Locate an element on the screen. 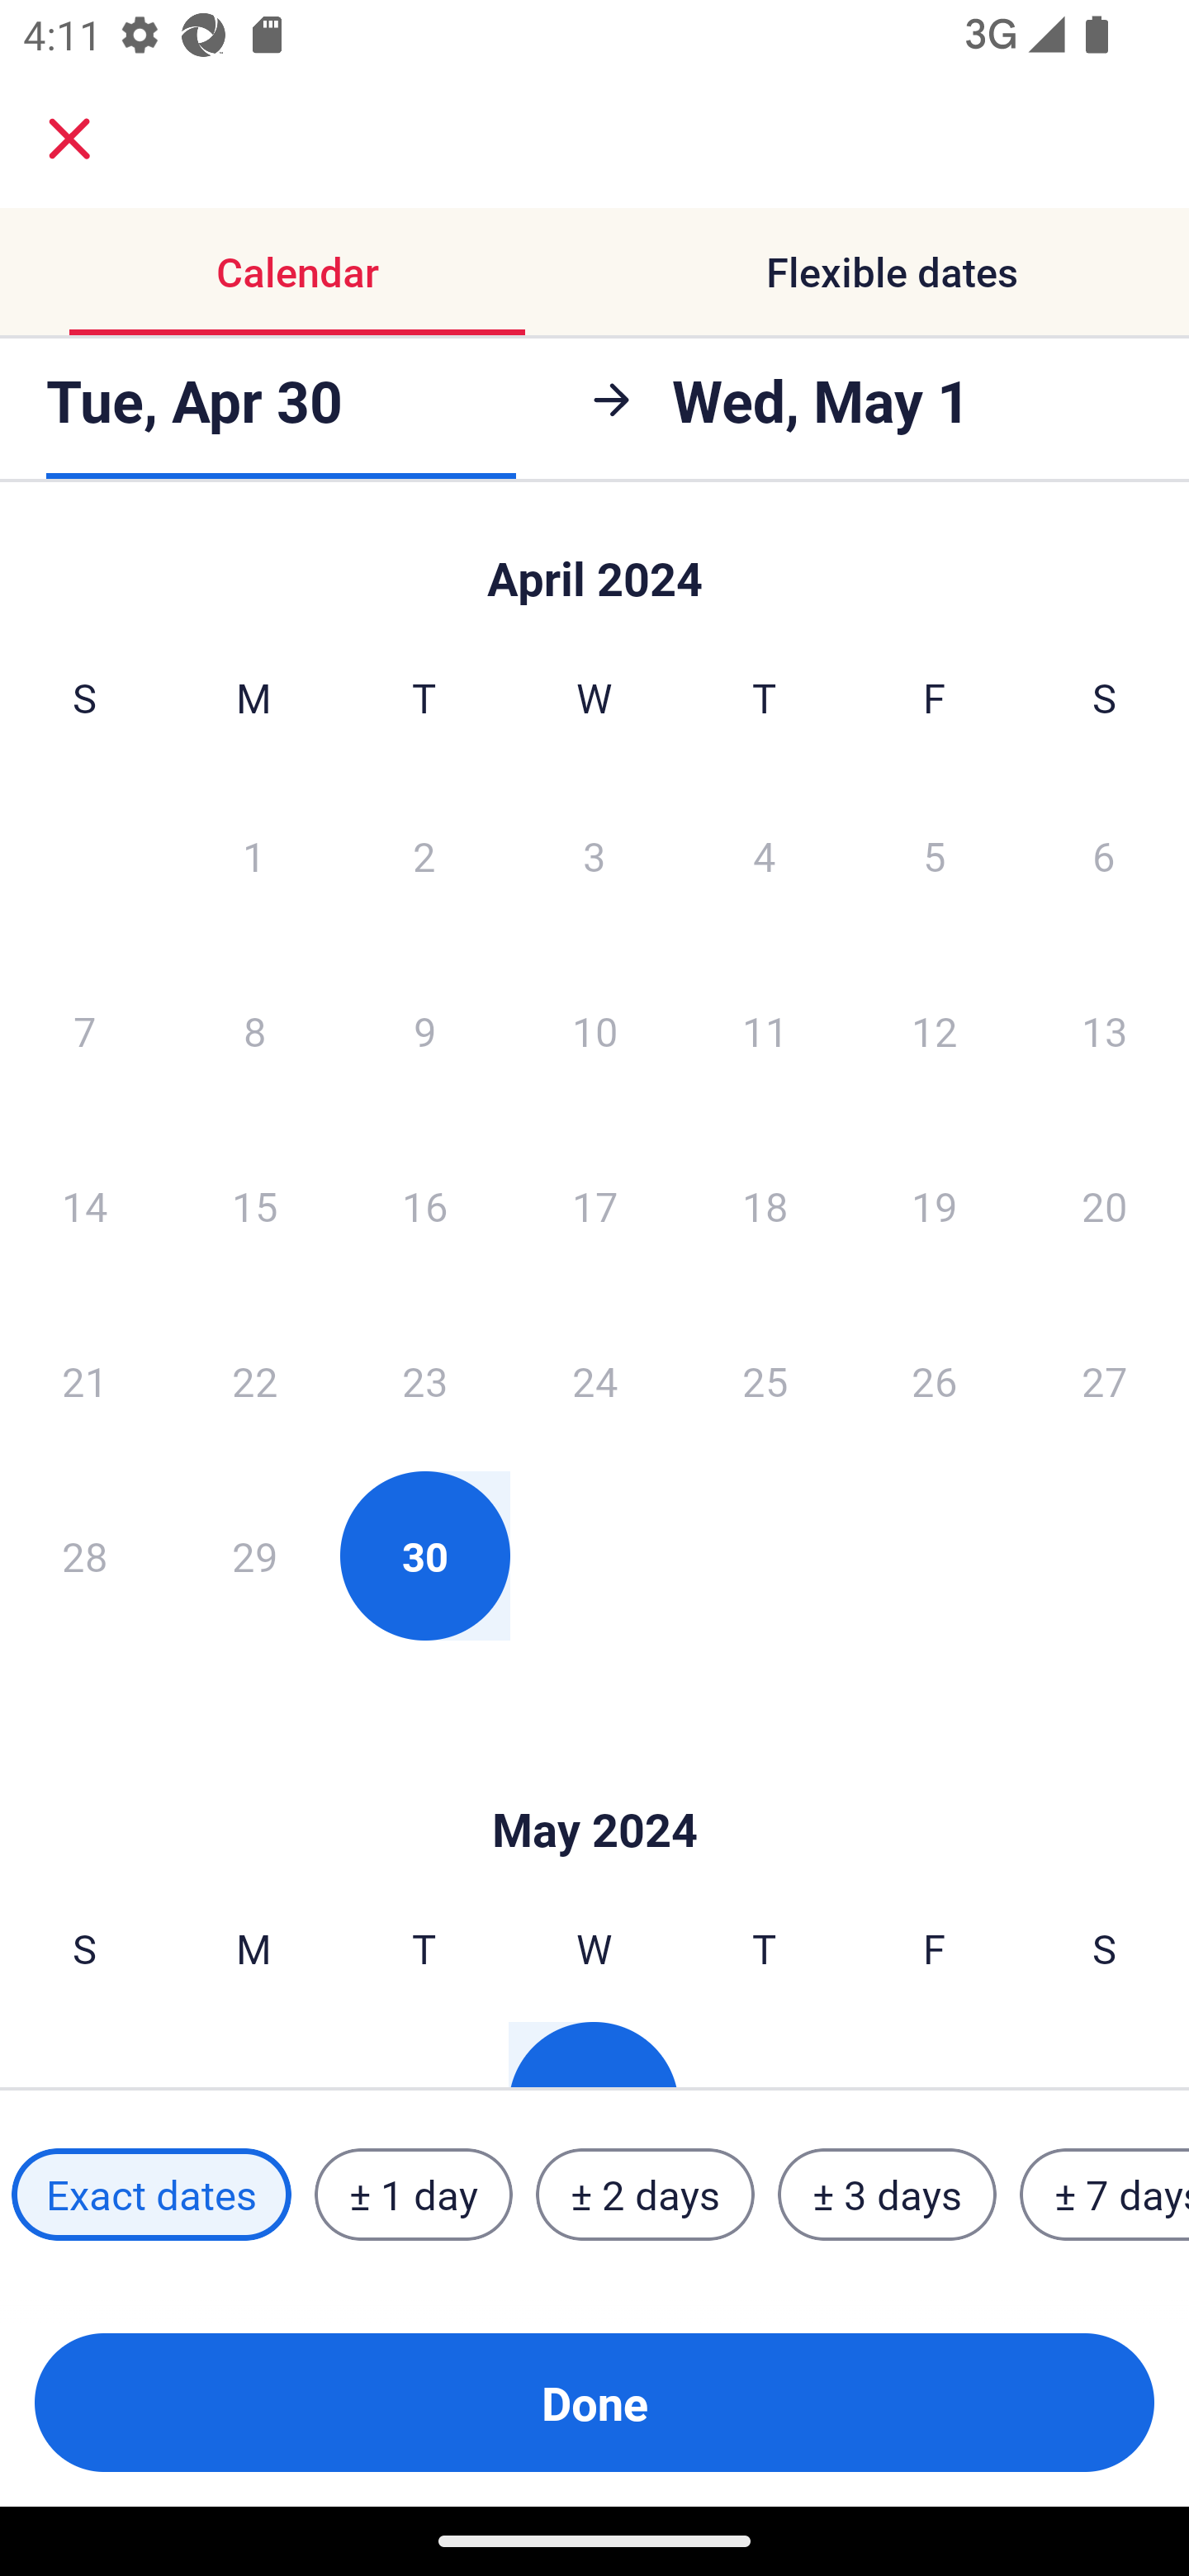 Image resolution: width=1189 pixels, height=2576 pixels. 2 Tuesday, April 2, 2024 is located at coordinates (424, 855).